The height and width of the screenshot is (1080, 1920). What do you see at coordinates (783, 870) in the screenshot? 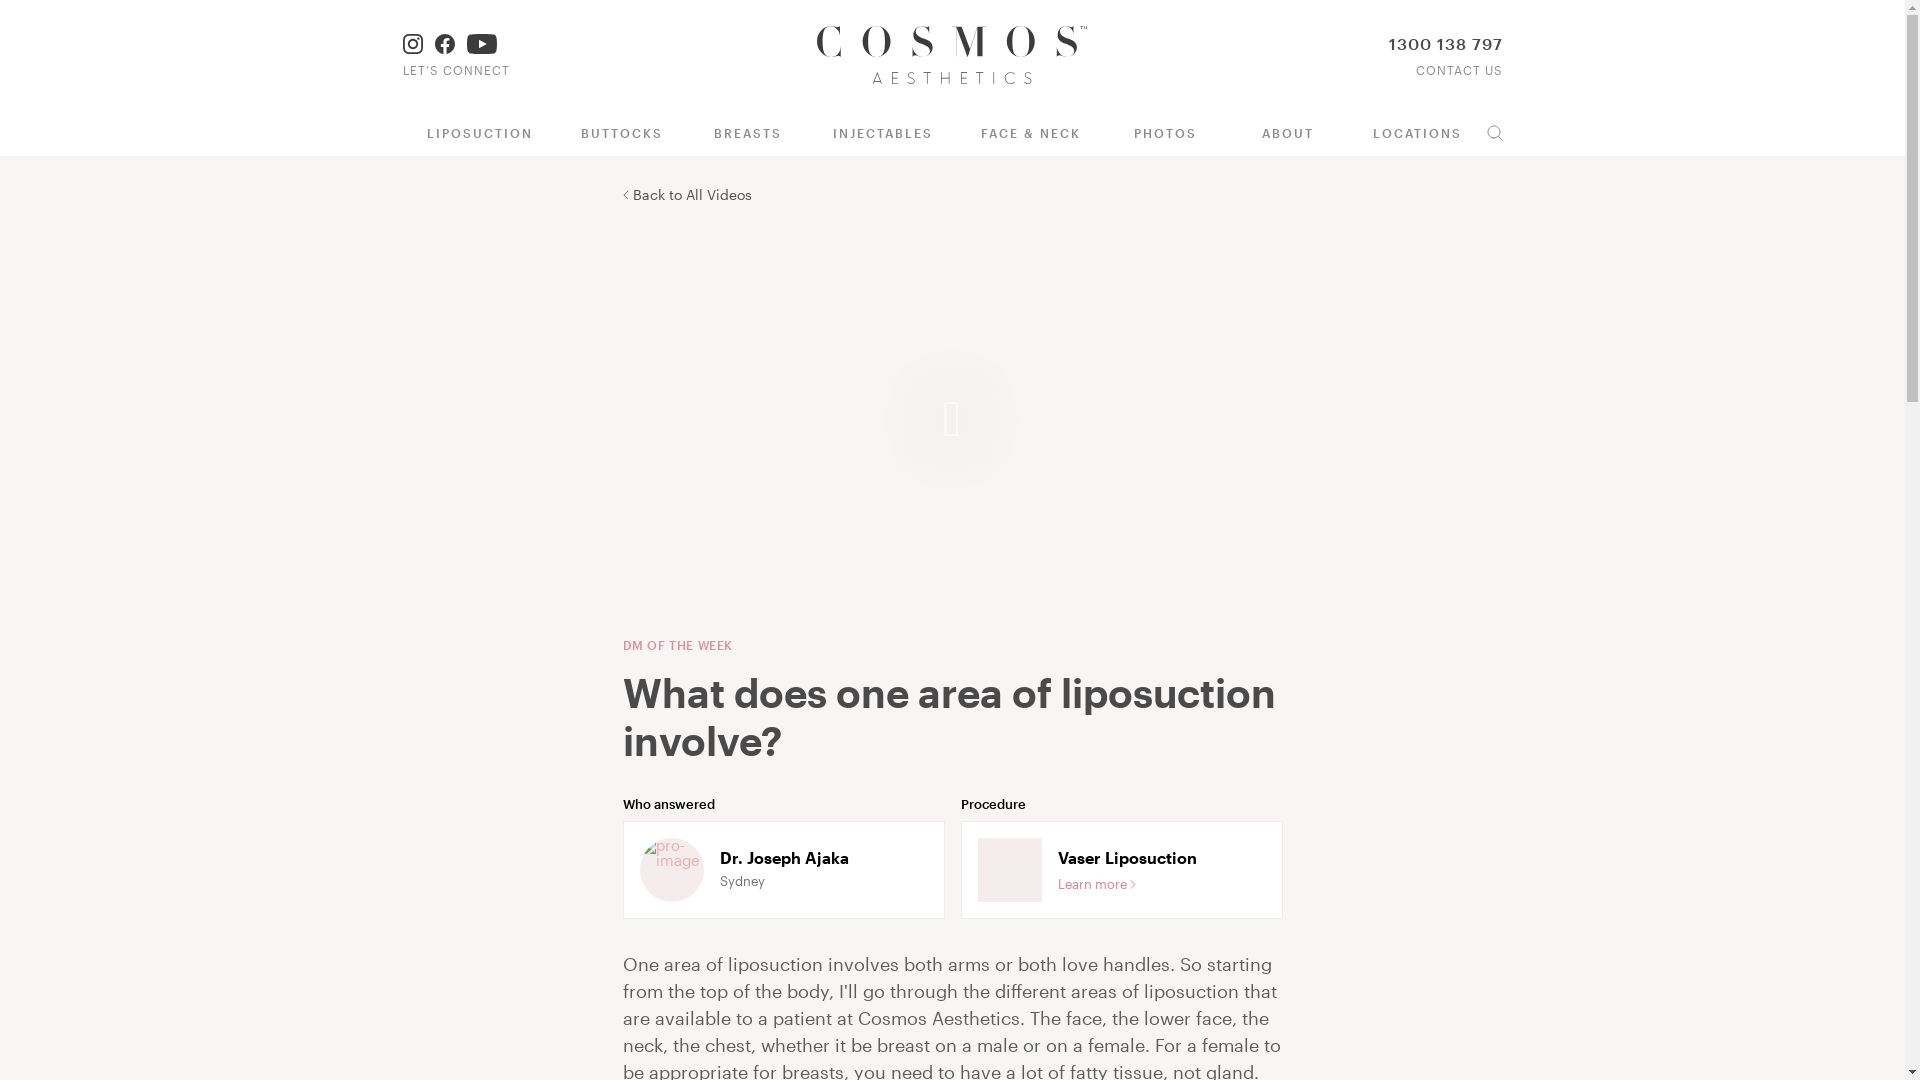
I see `Dr. Joseph Ajaka
Sydney` at bounding box center [783, 870].